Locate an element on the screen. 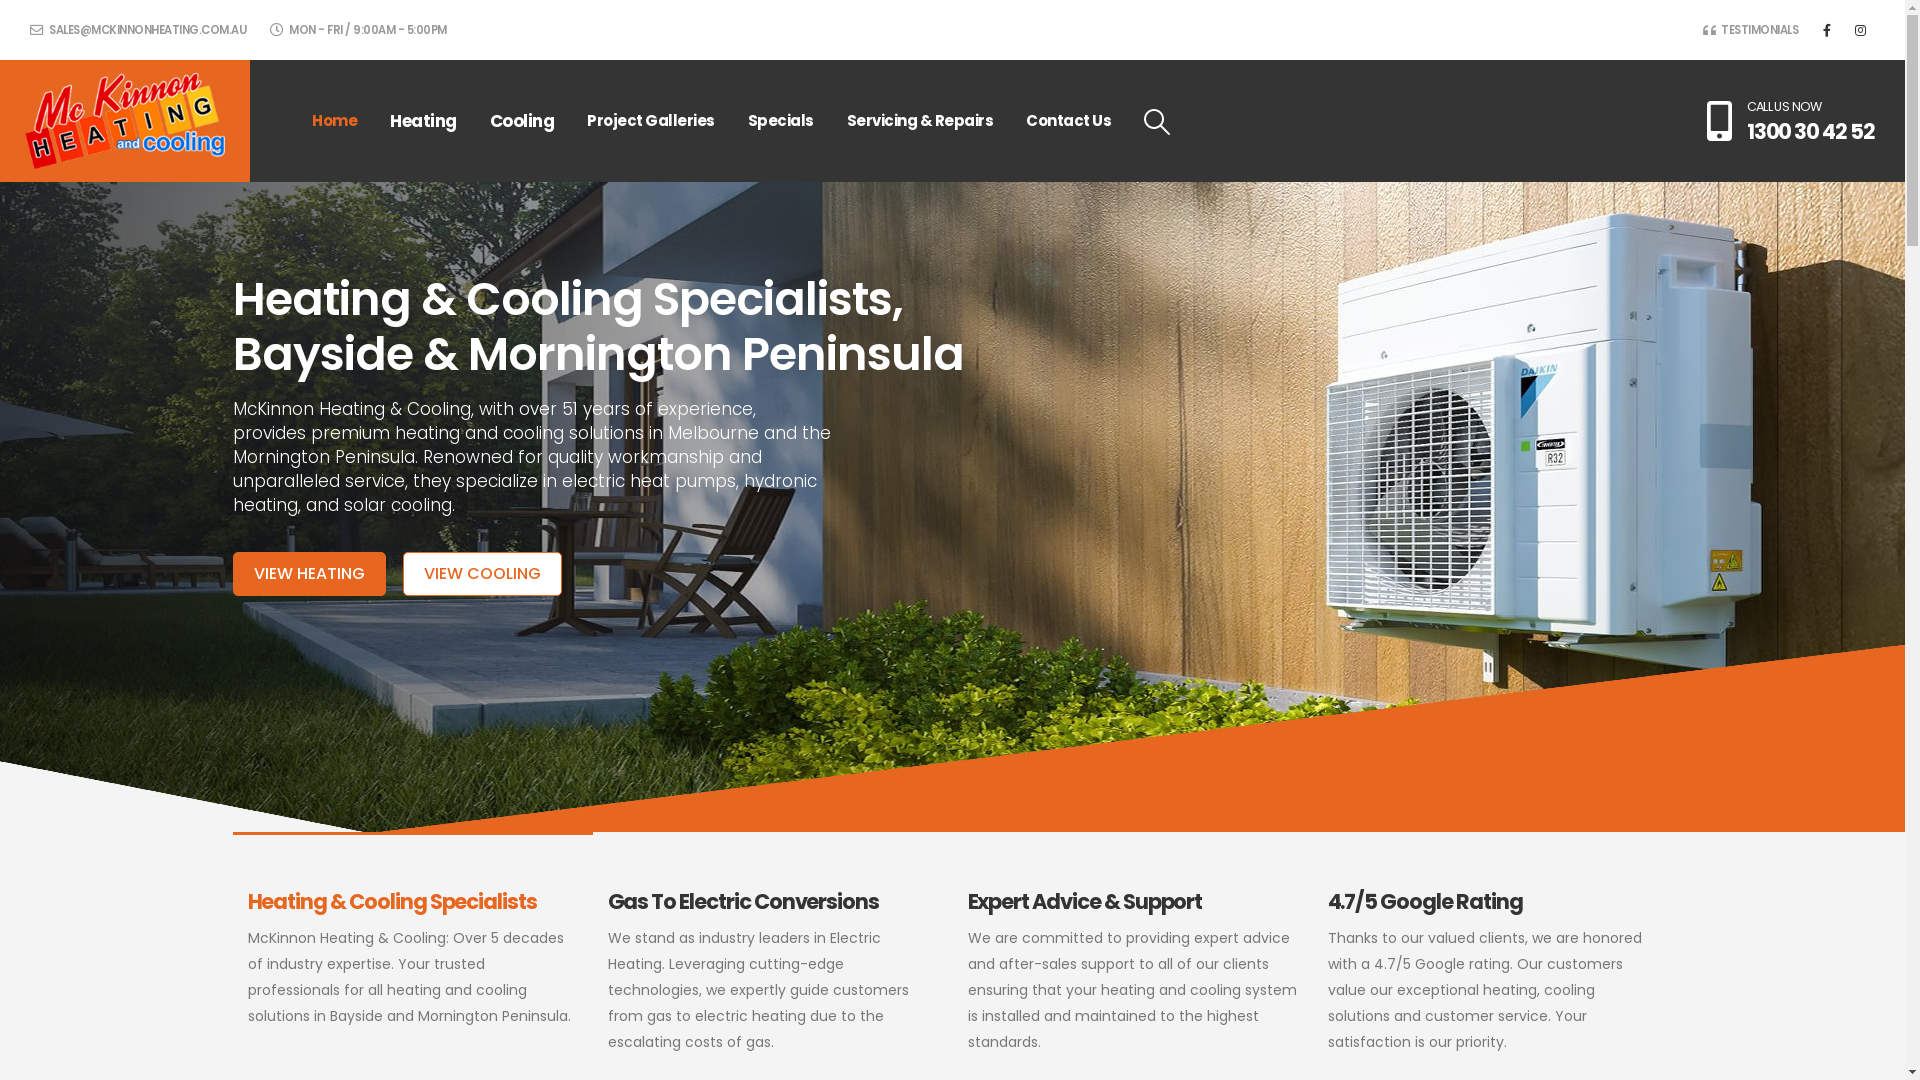  McKinnon Heating & Cooling -  is located at coordinates (125, 122).